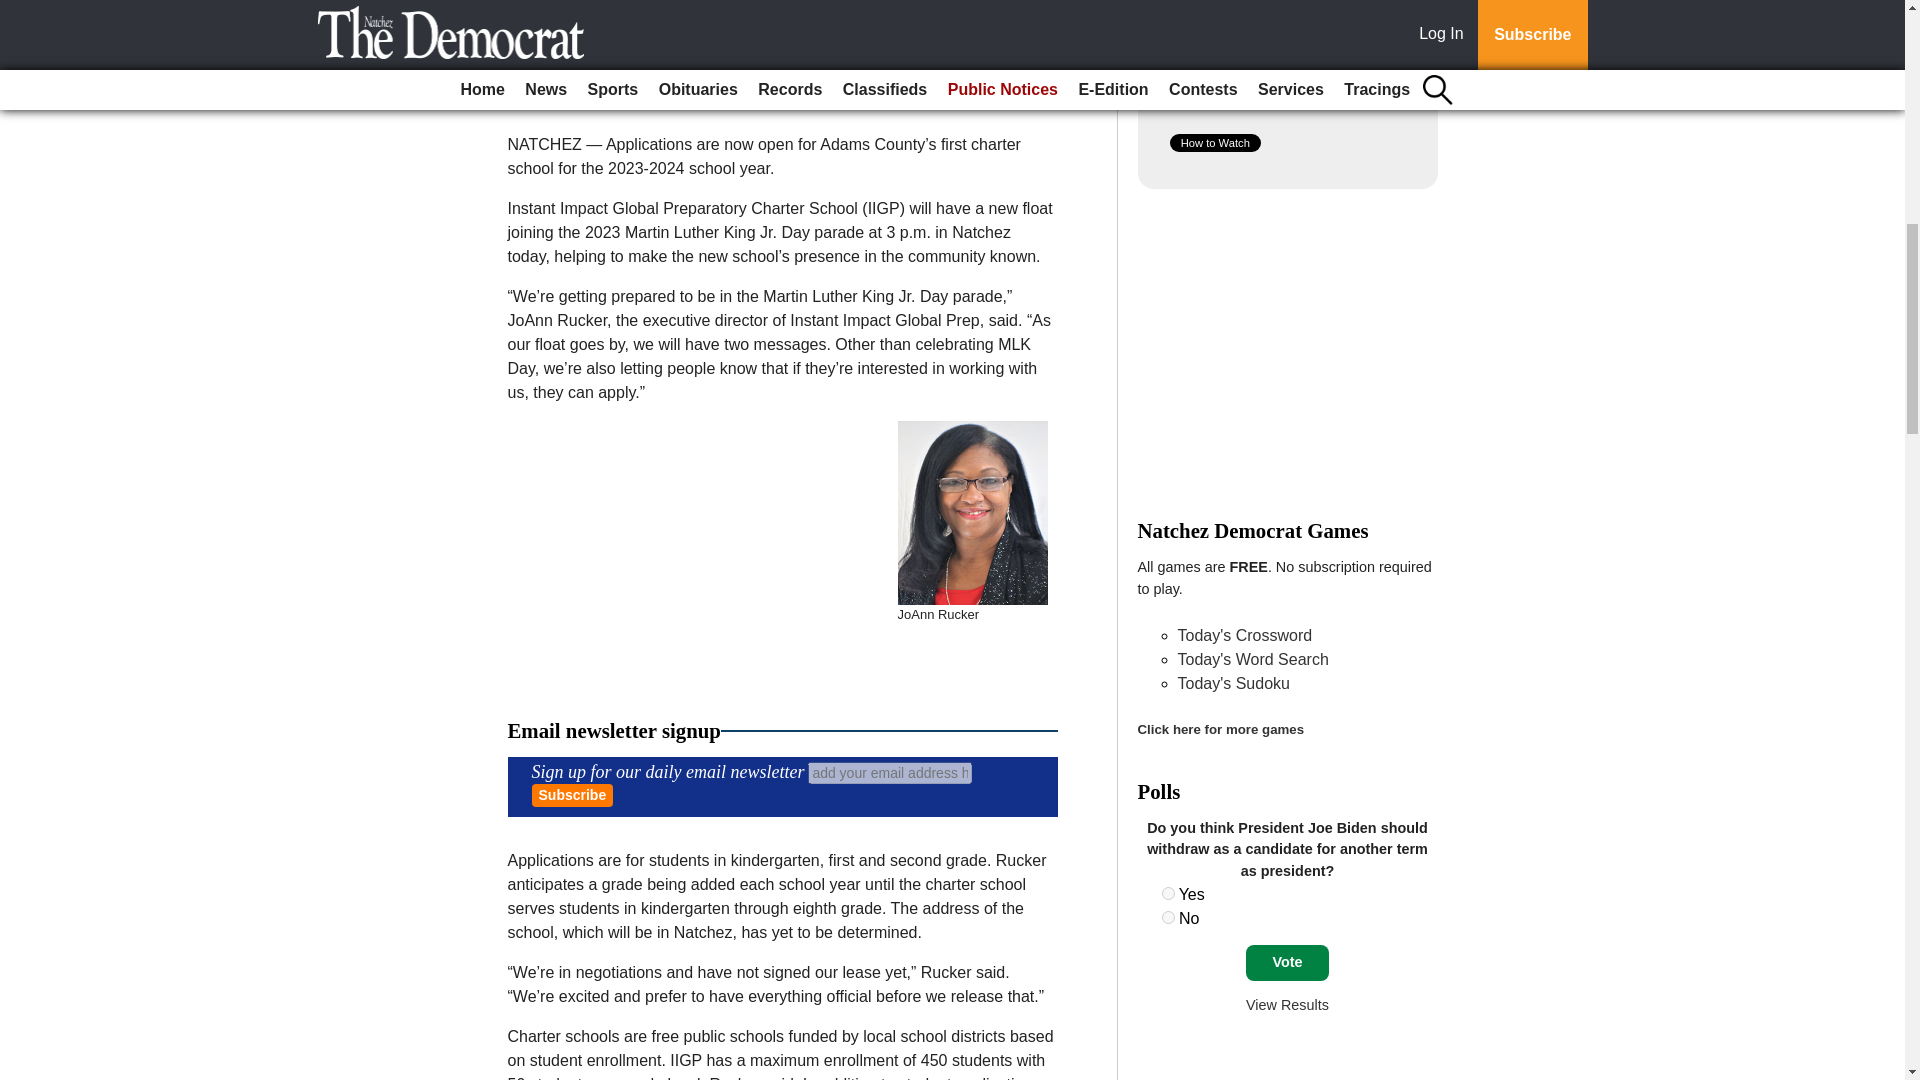 The height and width of the screenshot is (1080, 1920). I want to click on Trinity Audio Player, so click(782, 44).